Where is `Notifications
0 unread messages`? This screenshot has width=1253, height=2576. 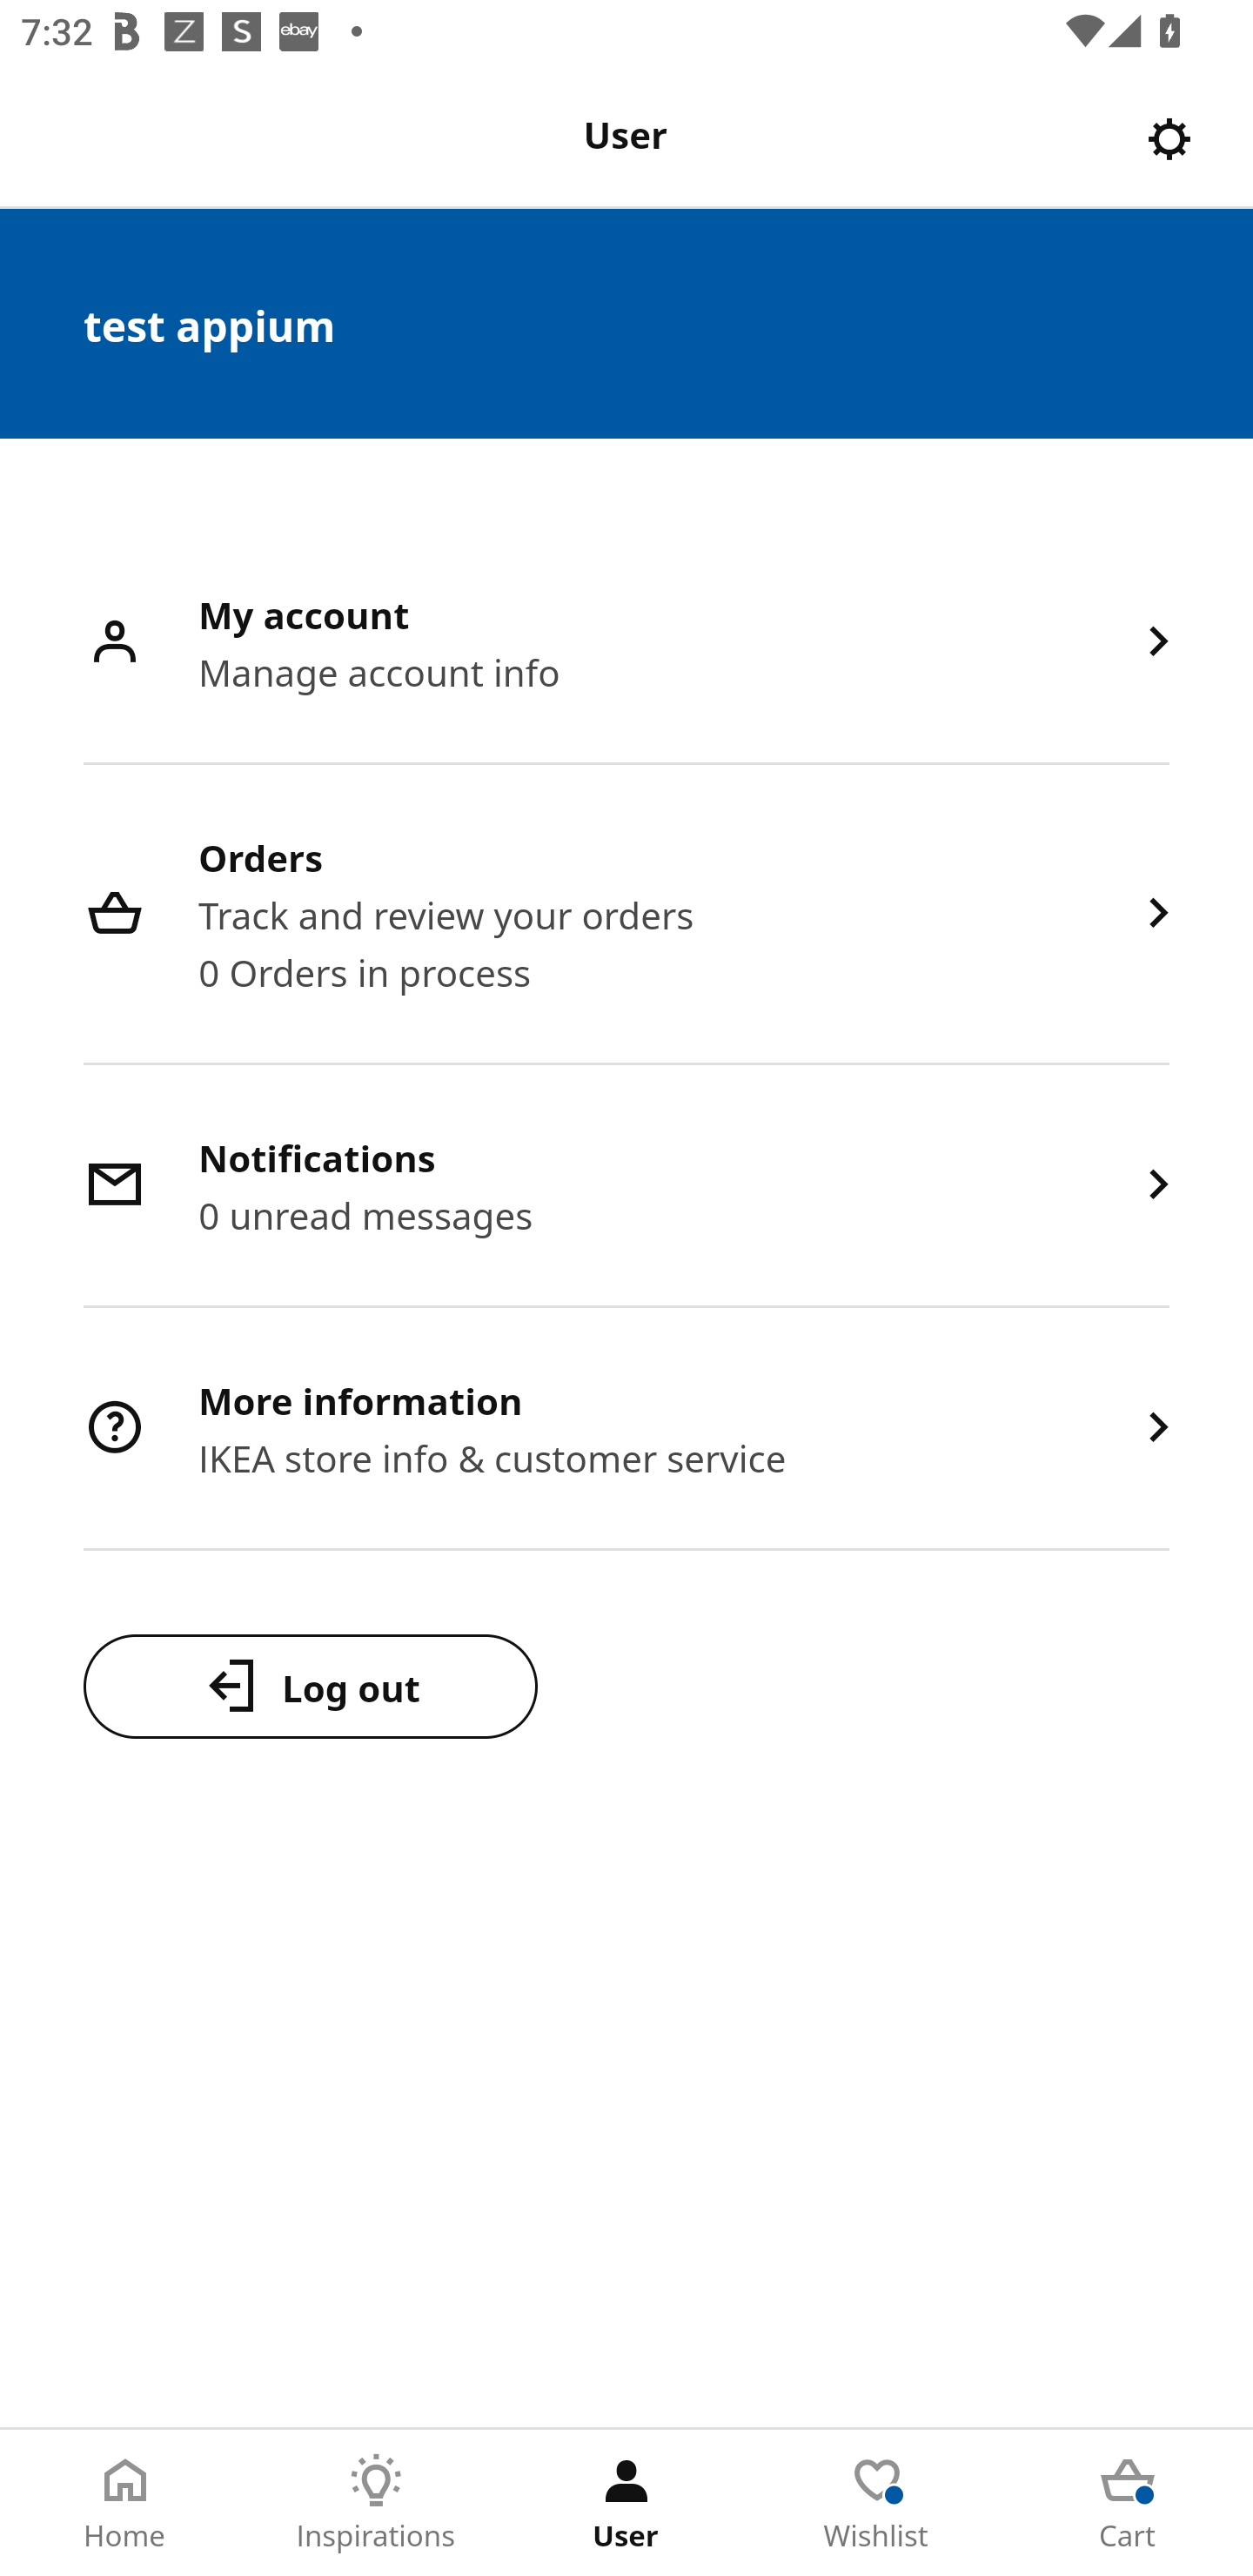 Notifications
0 unread messages is located at coordinates (626, 1187).